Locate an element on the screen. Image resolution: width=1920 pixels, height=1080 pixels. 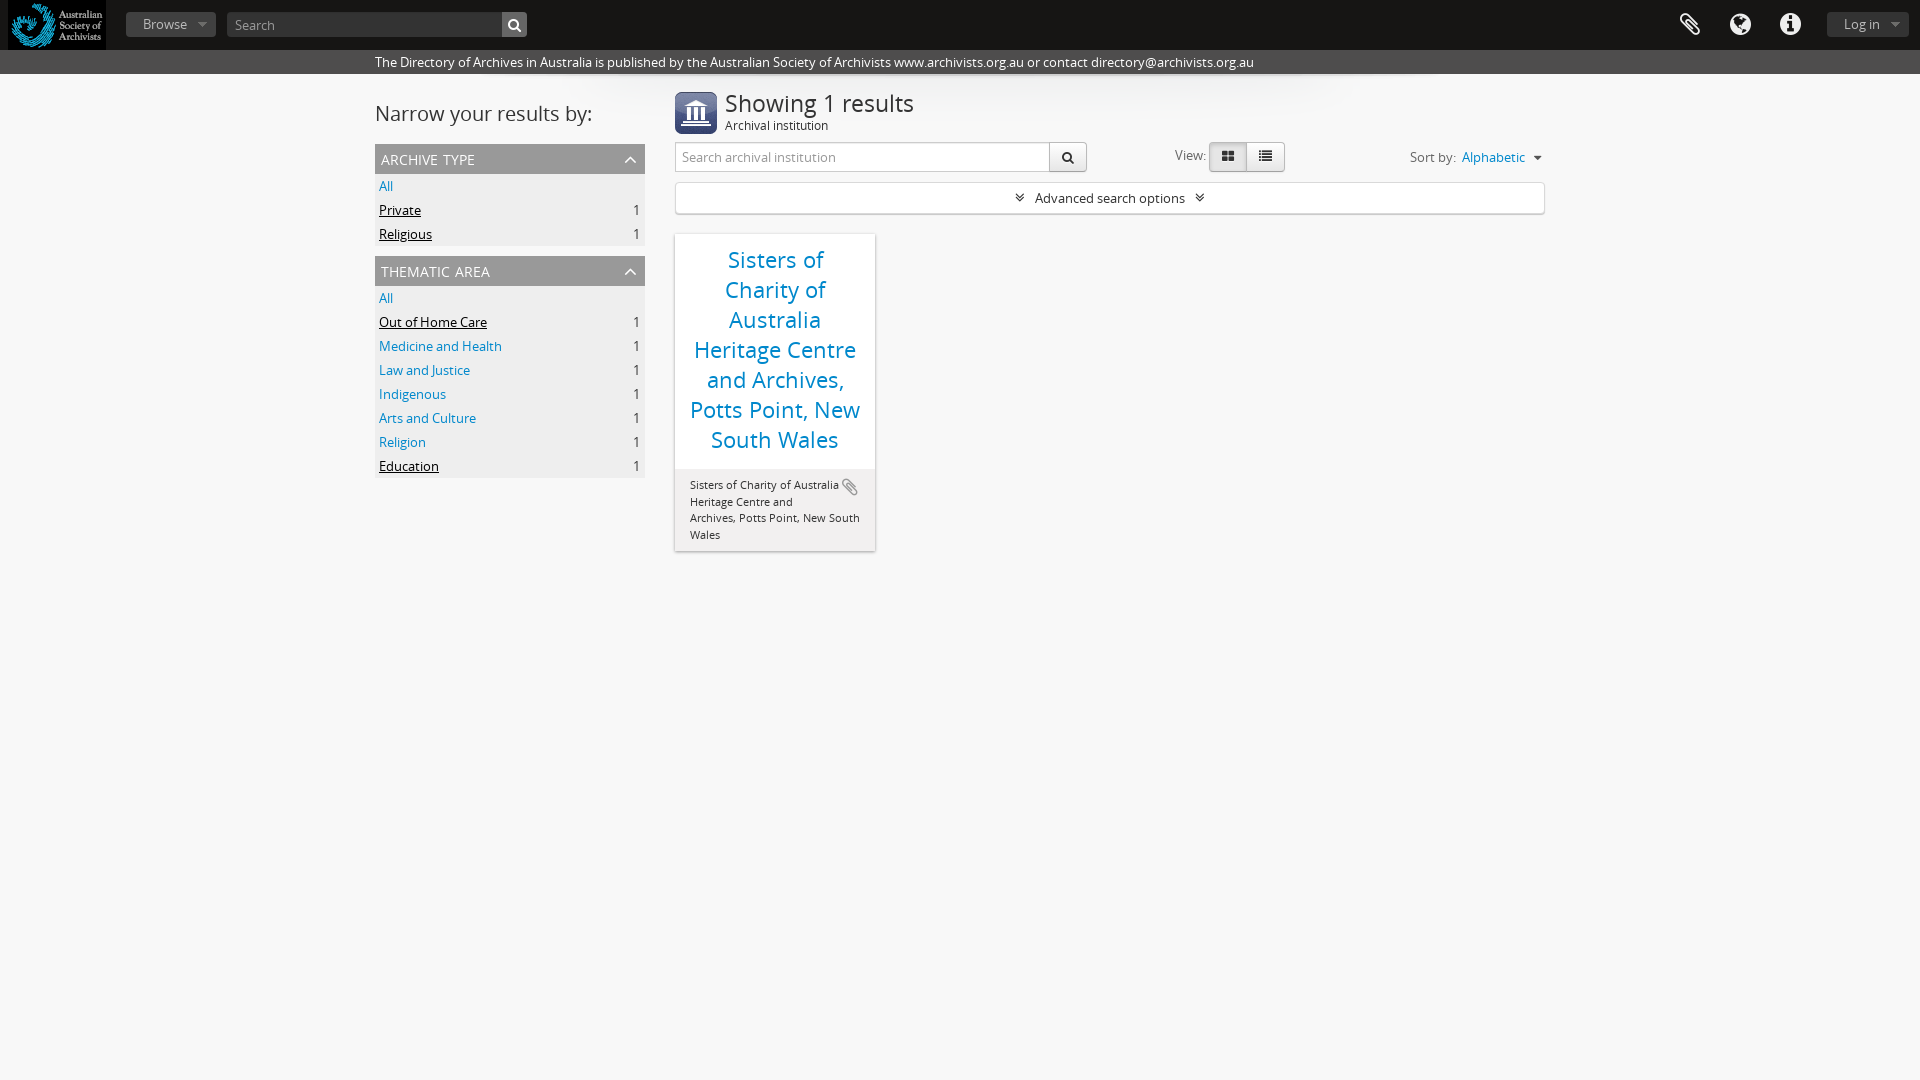
Arts and Culture is located at coordinates (428, 418).